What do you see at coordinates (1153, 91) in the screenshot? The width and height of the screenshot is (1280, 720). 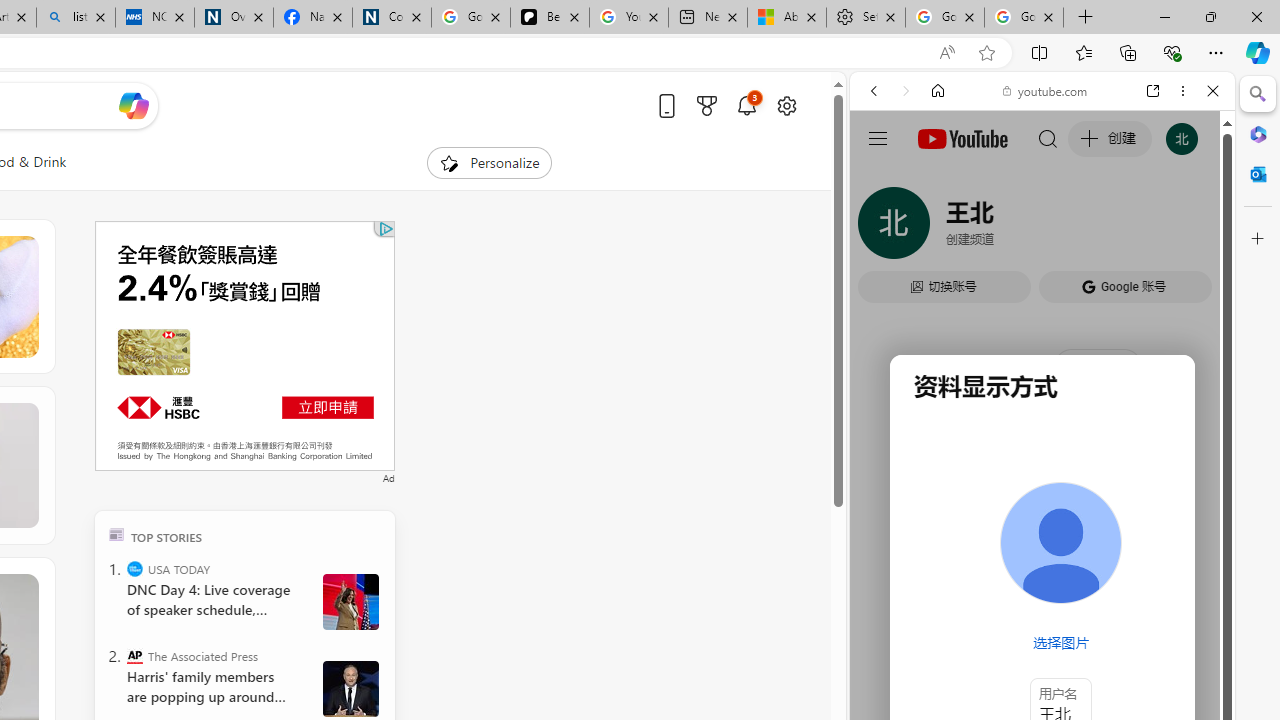 I see `Open link in new tab` at bounding box center [1153, 91].